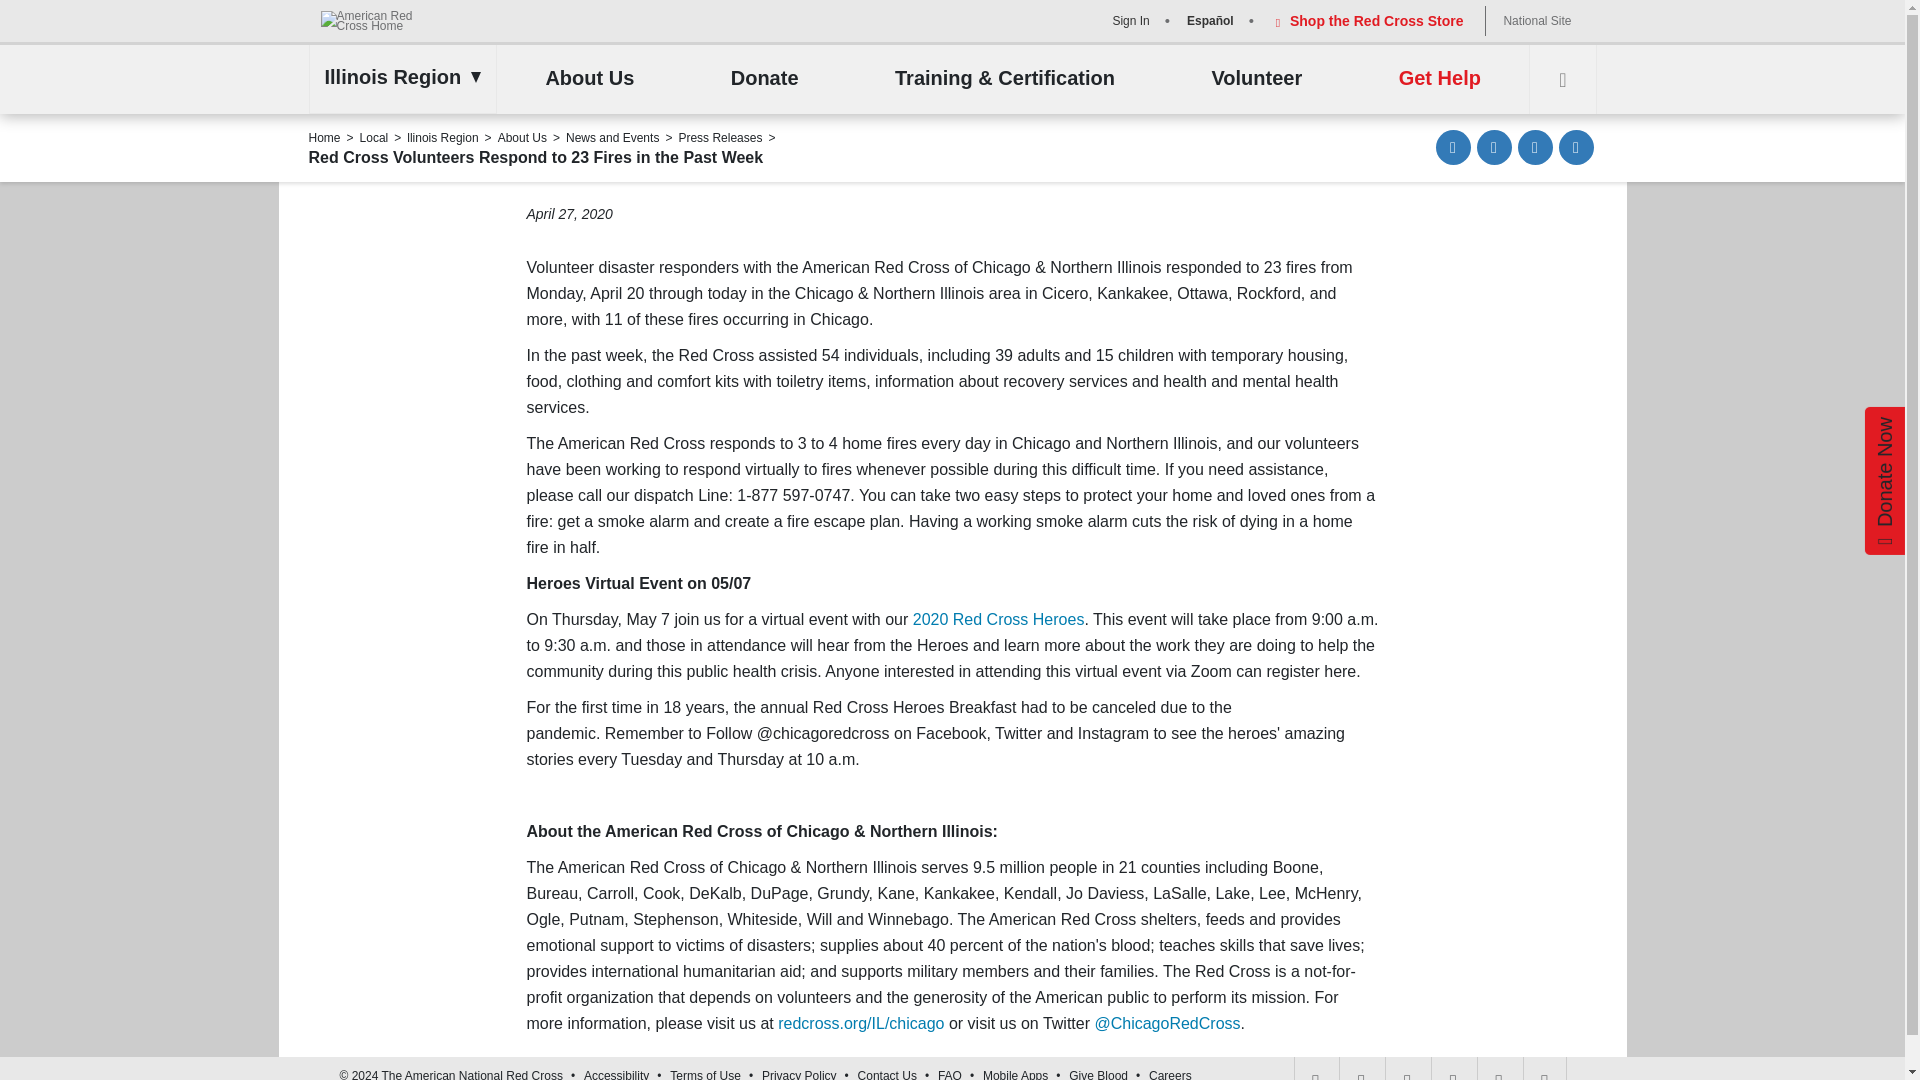 The image size is (1920, 1080). What do you see at coordinates (1128, 20) in the screenshot?
I see `Sign In` at bounding box center [1128, 20].